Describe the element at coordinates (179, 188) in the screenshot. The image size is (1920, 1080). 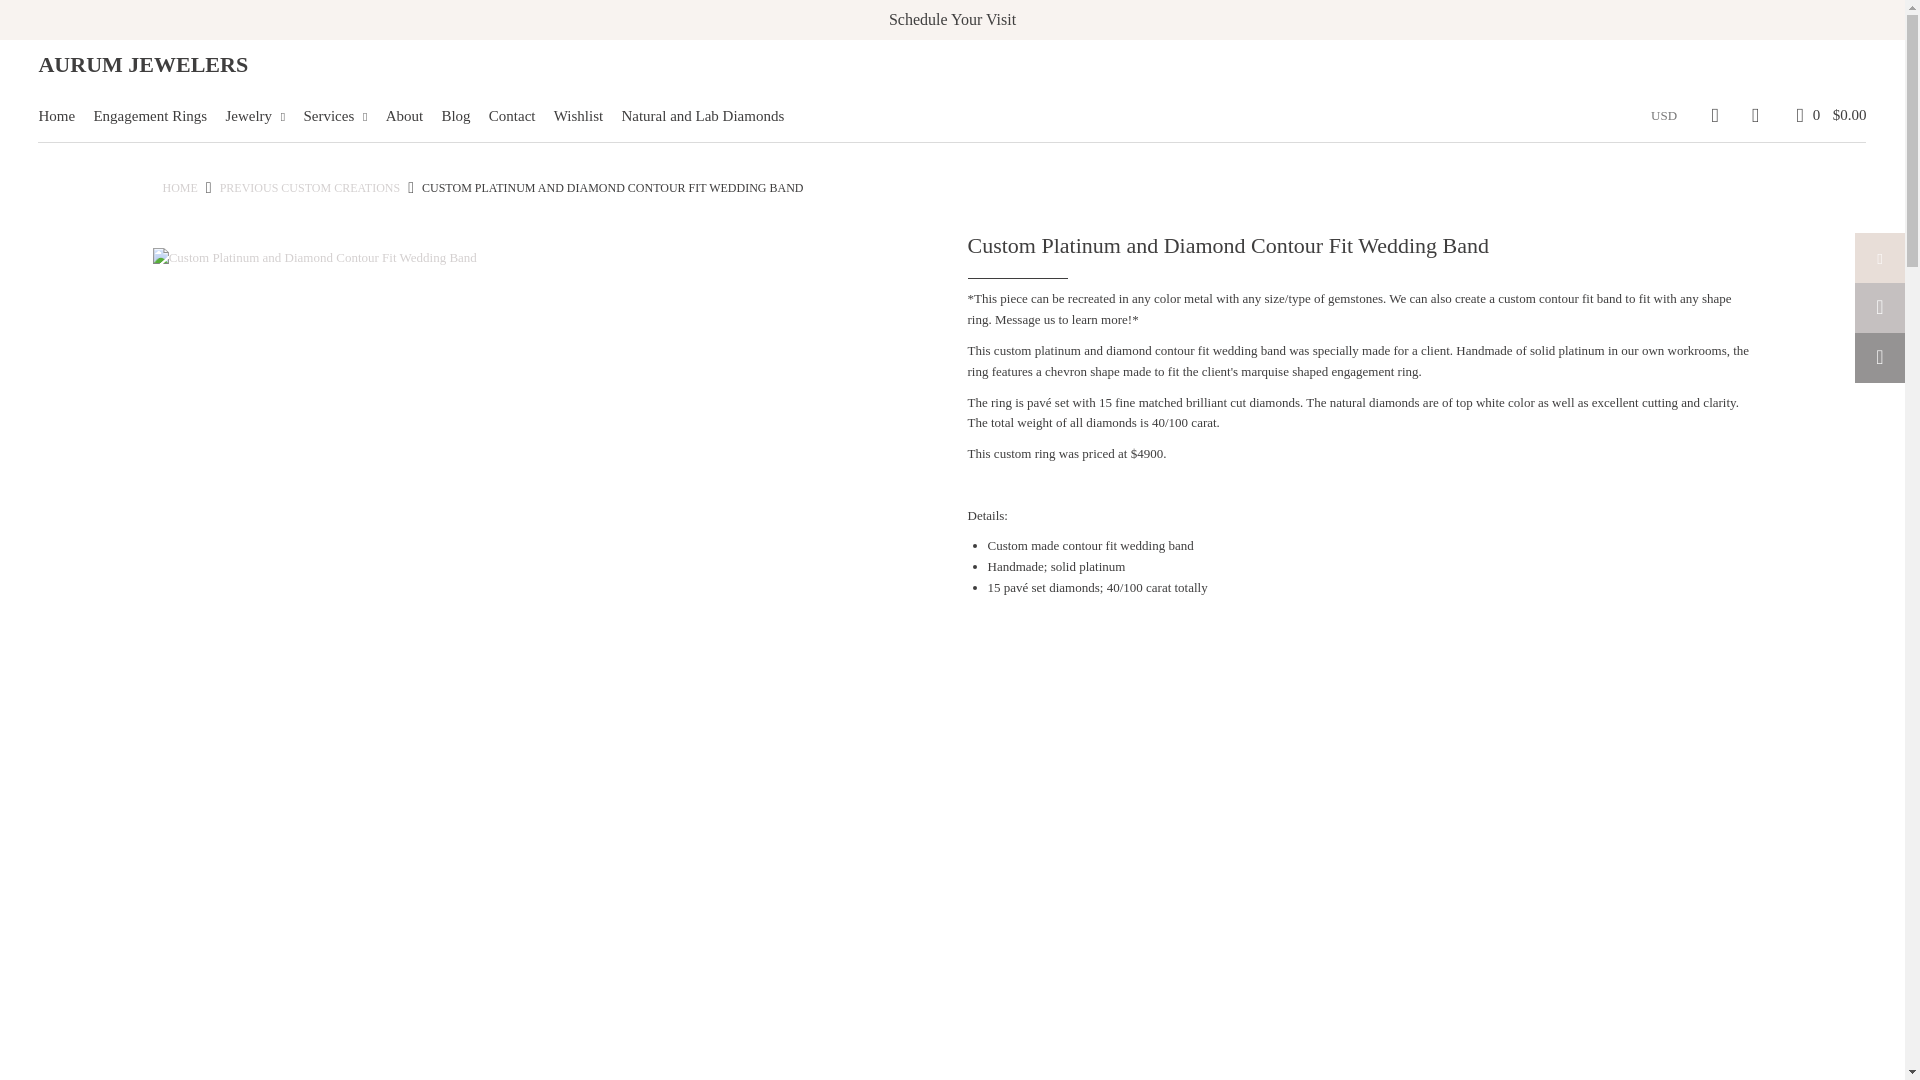
I see `Home` at that location.